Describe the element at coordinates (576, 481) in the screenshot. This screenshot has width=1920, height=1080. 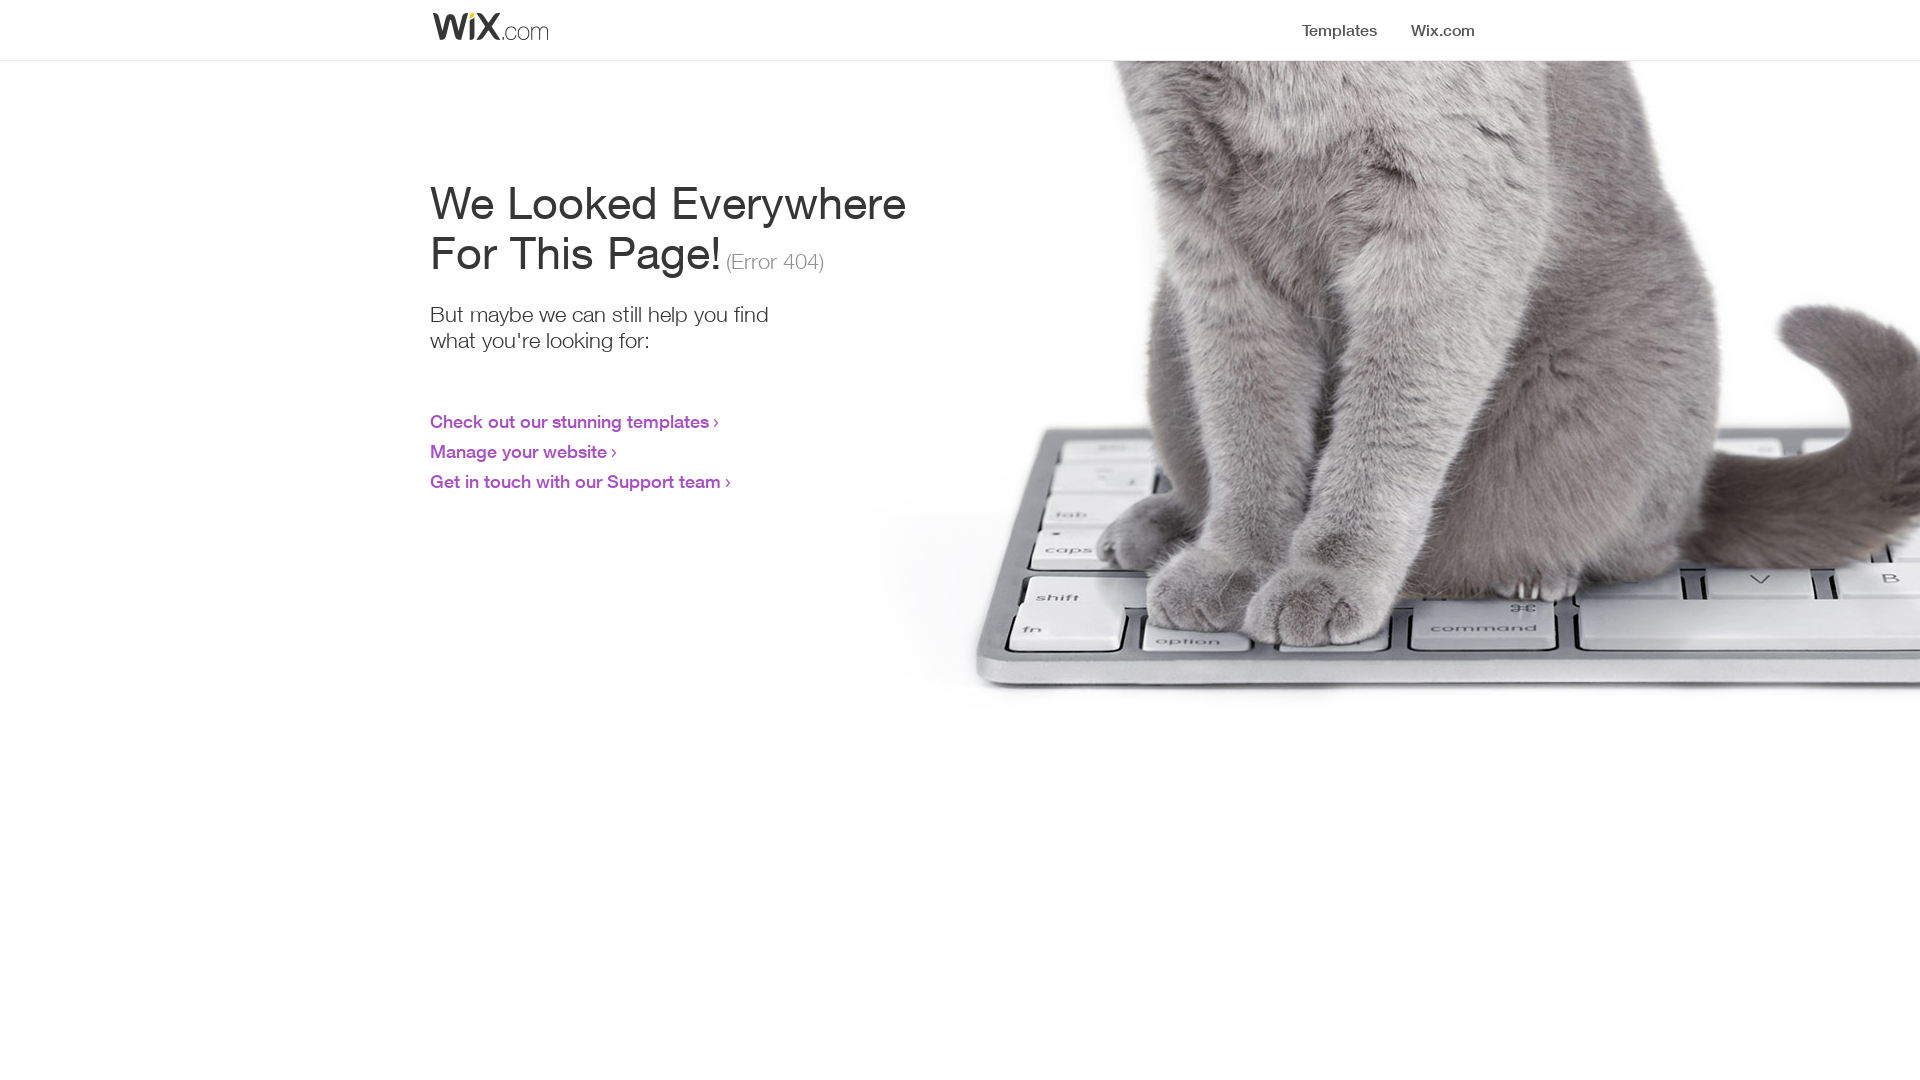
I see `Get in touch with our Support team` at that location.